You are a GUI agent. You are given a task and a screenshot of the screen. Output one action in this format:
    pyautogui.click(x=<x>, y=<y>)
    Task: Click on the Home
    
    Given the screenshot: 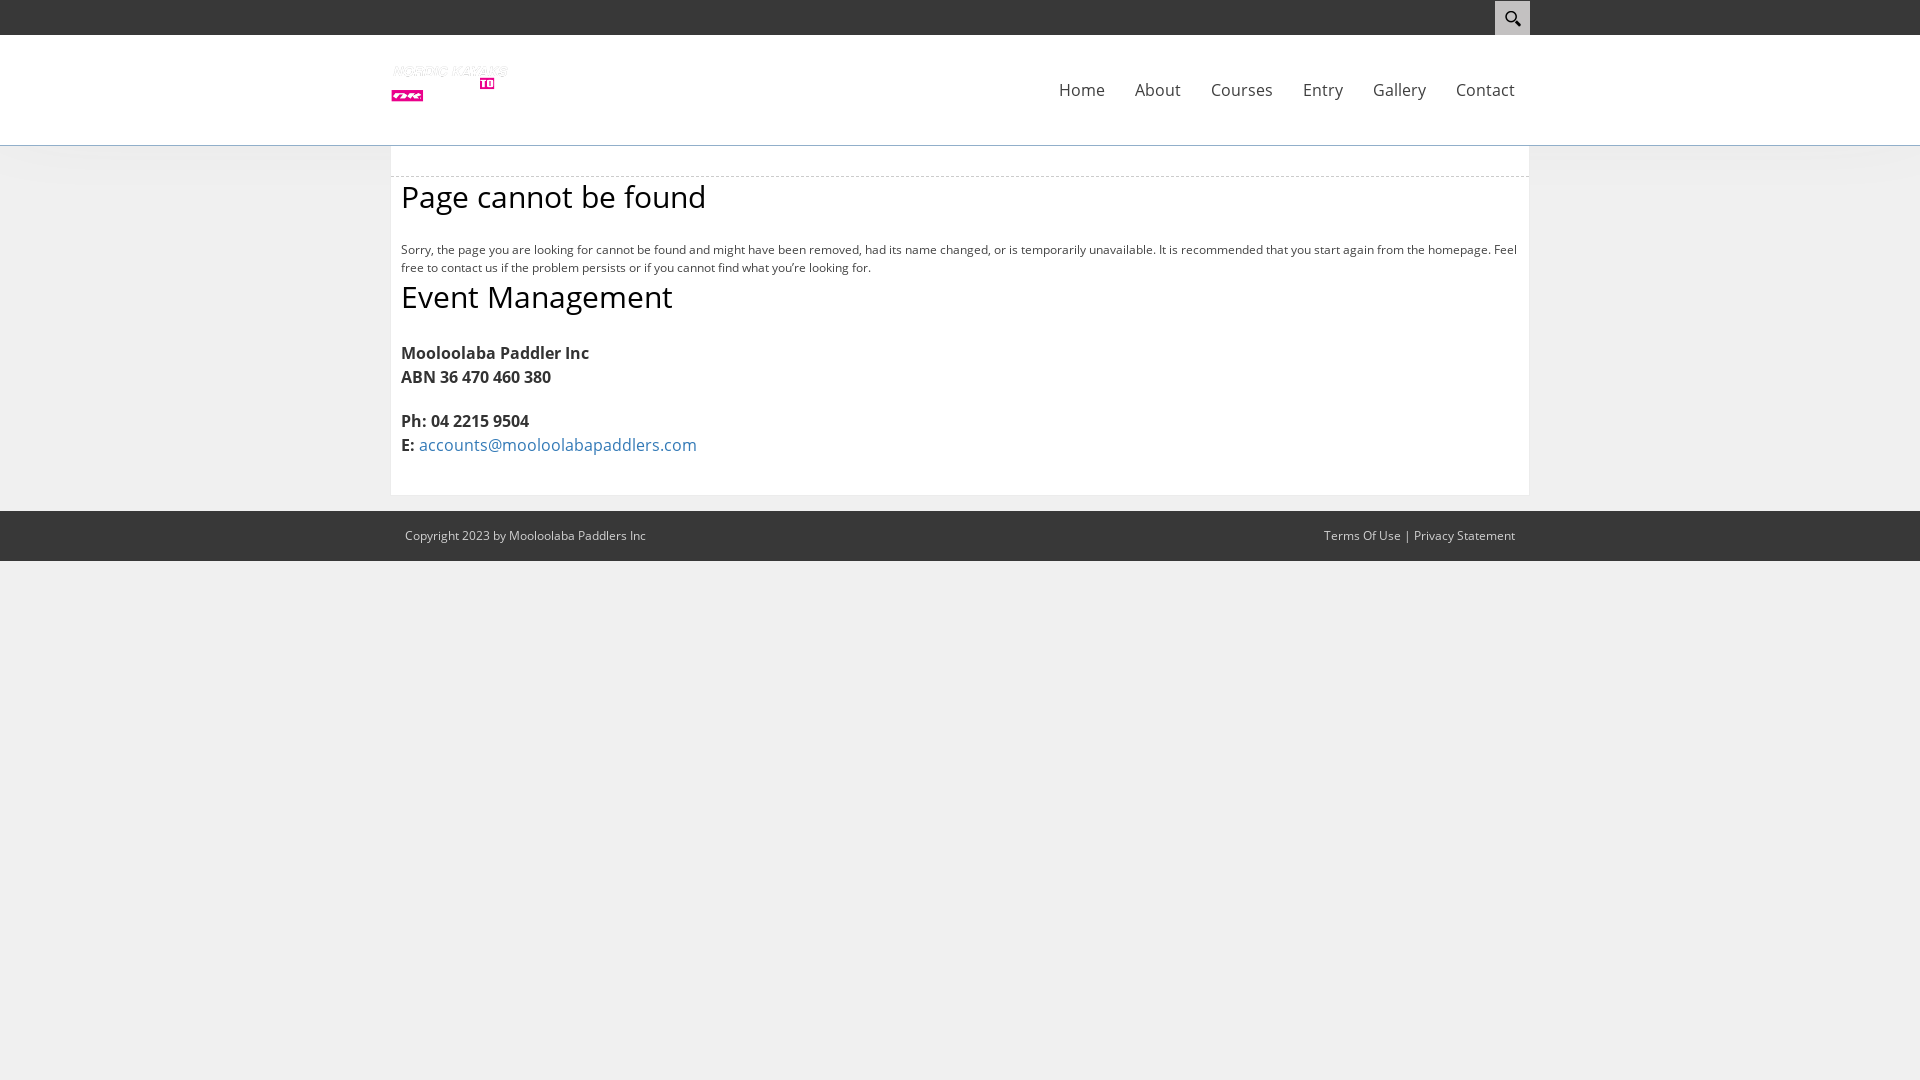 What is the action you would take?
    pyautogui.click(x=1082, y=90)
    